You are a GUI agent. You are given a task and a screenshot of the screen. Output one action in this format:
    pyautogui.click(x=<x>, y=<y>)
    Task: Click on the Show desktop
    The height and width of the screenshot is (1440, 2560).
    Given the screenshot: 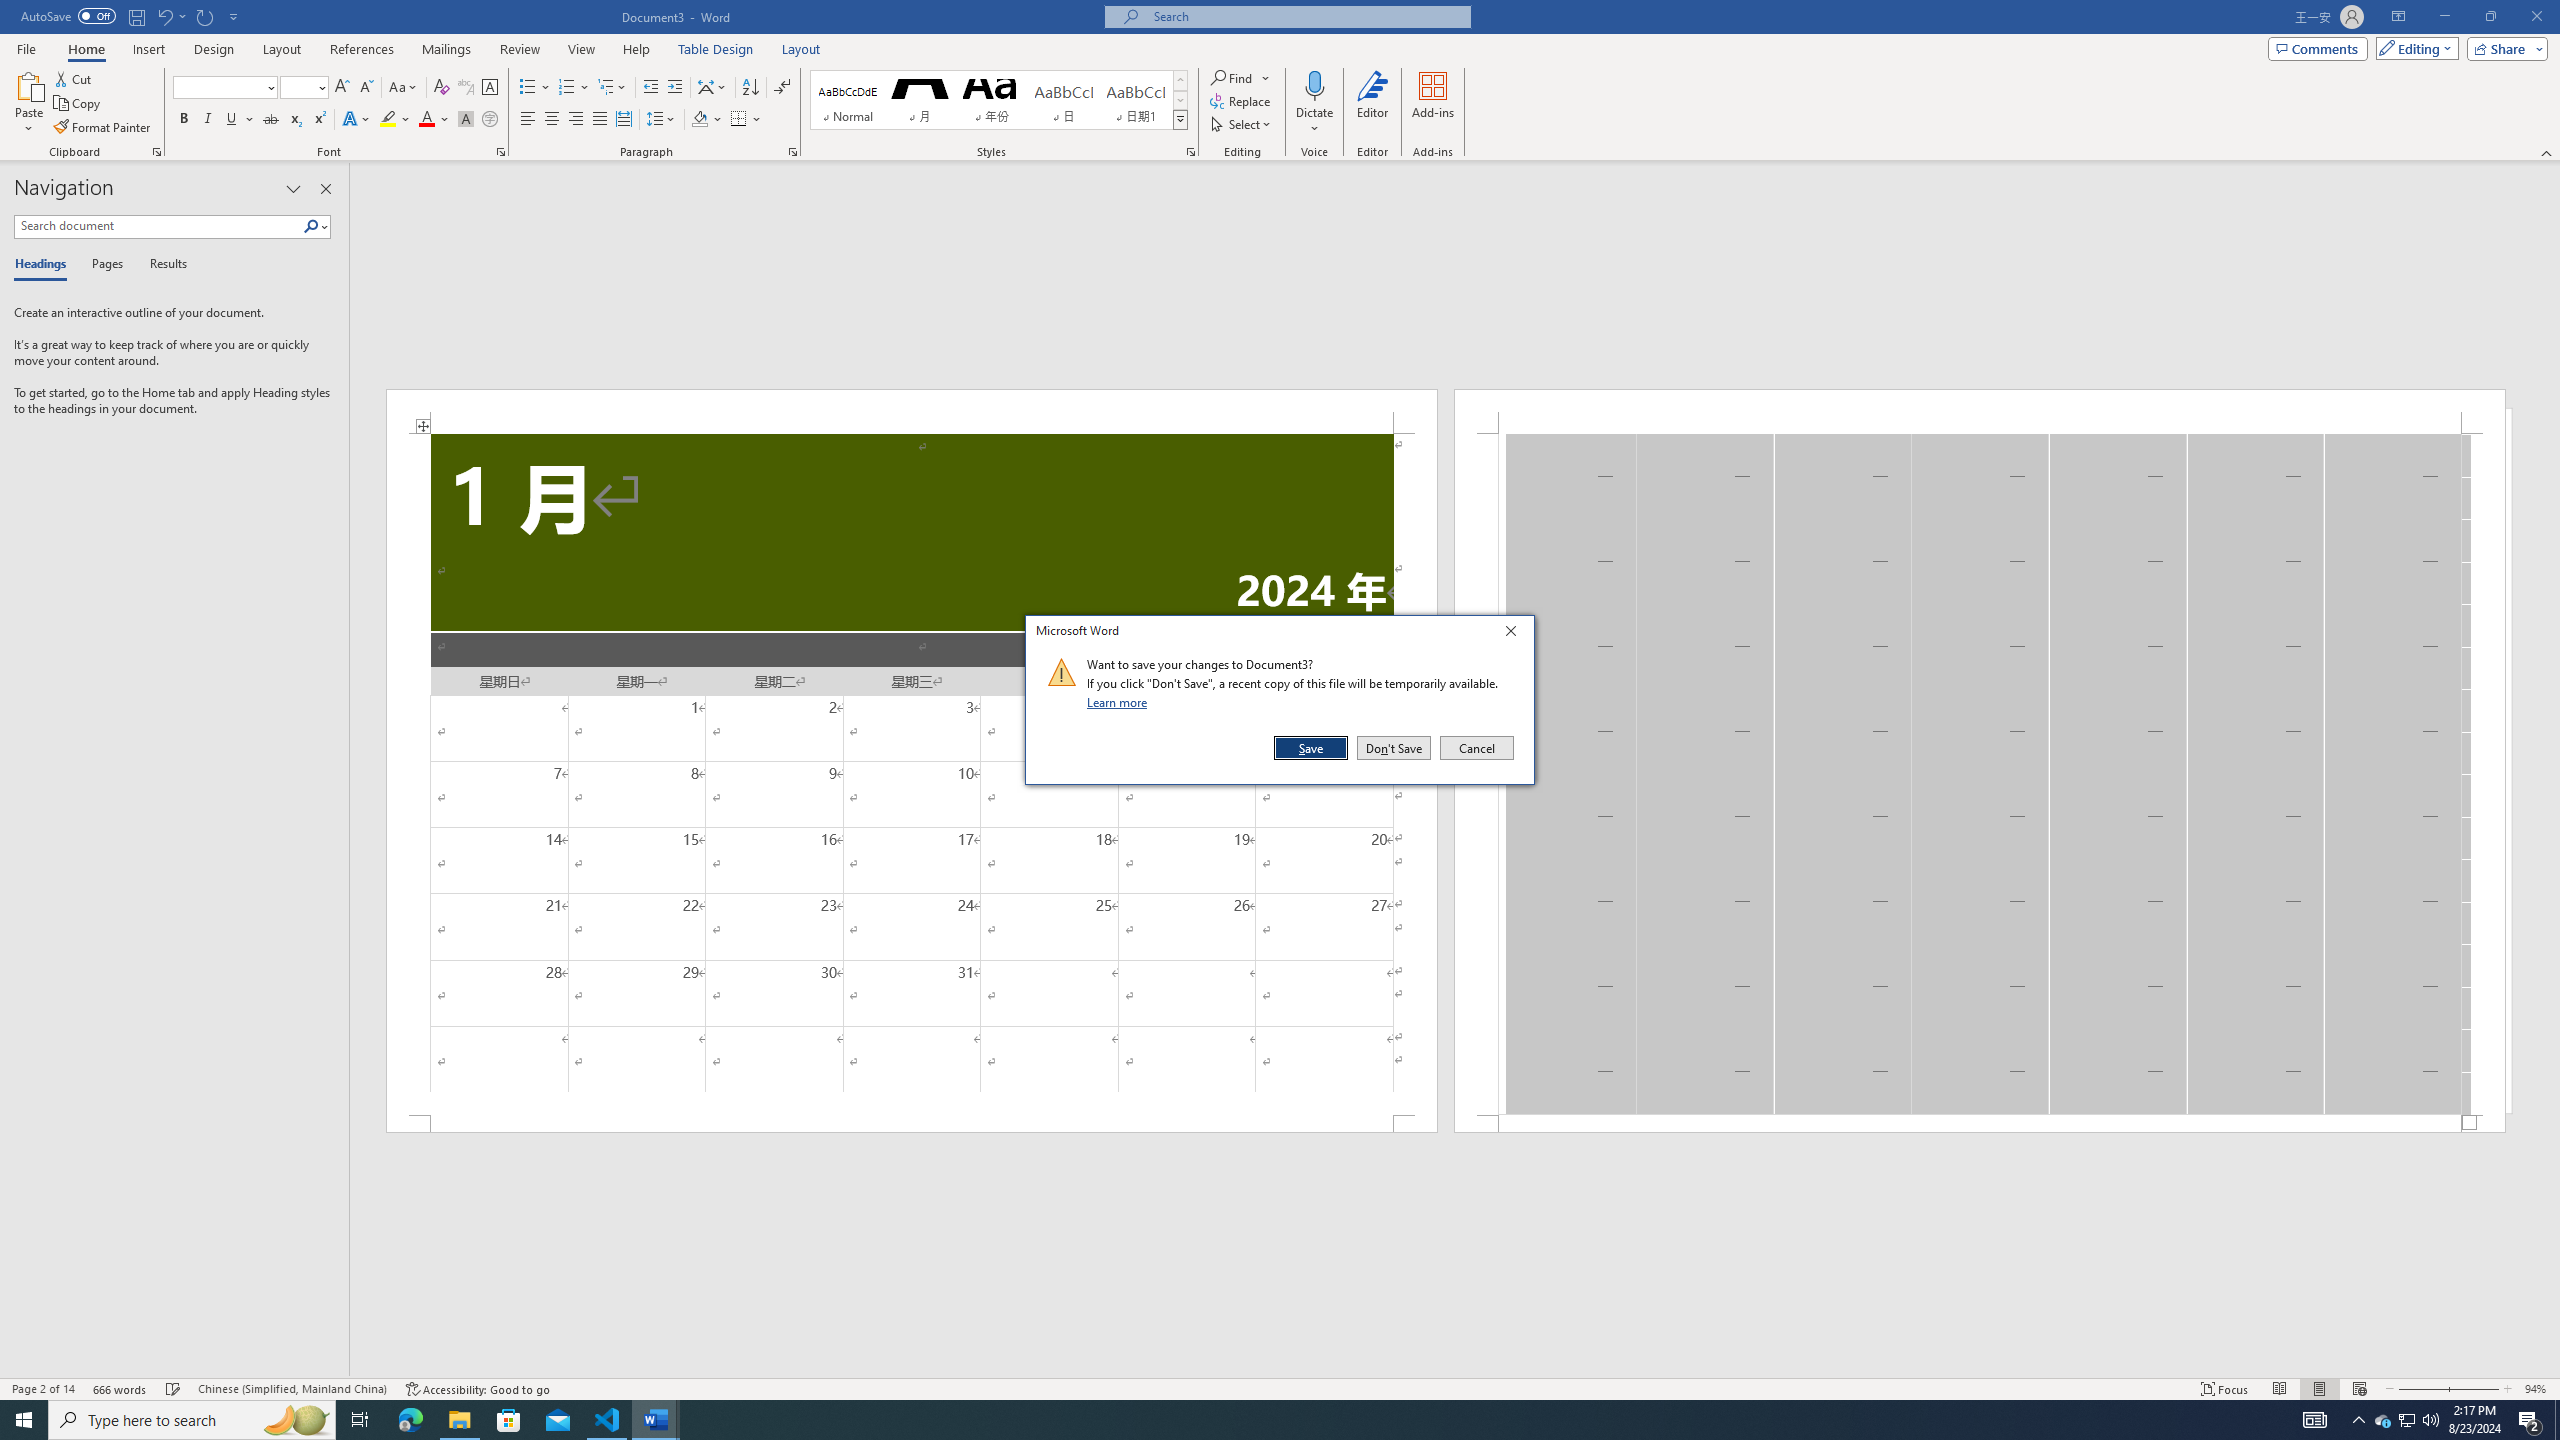 What is the action you would take?
    pyautogui.click(x=2557, y=1420)
    